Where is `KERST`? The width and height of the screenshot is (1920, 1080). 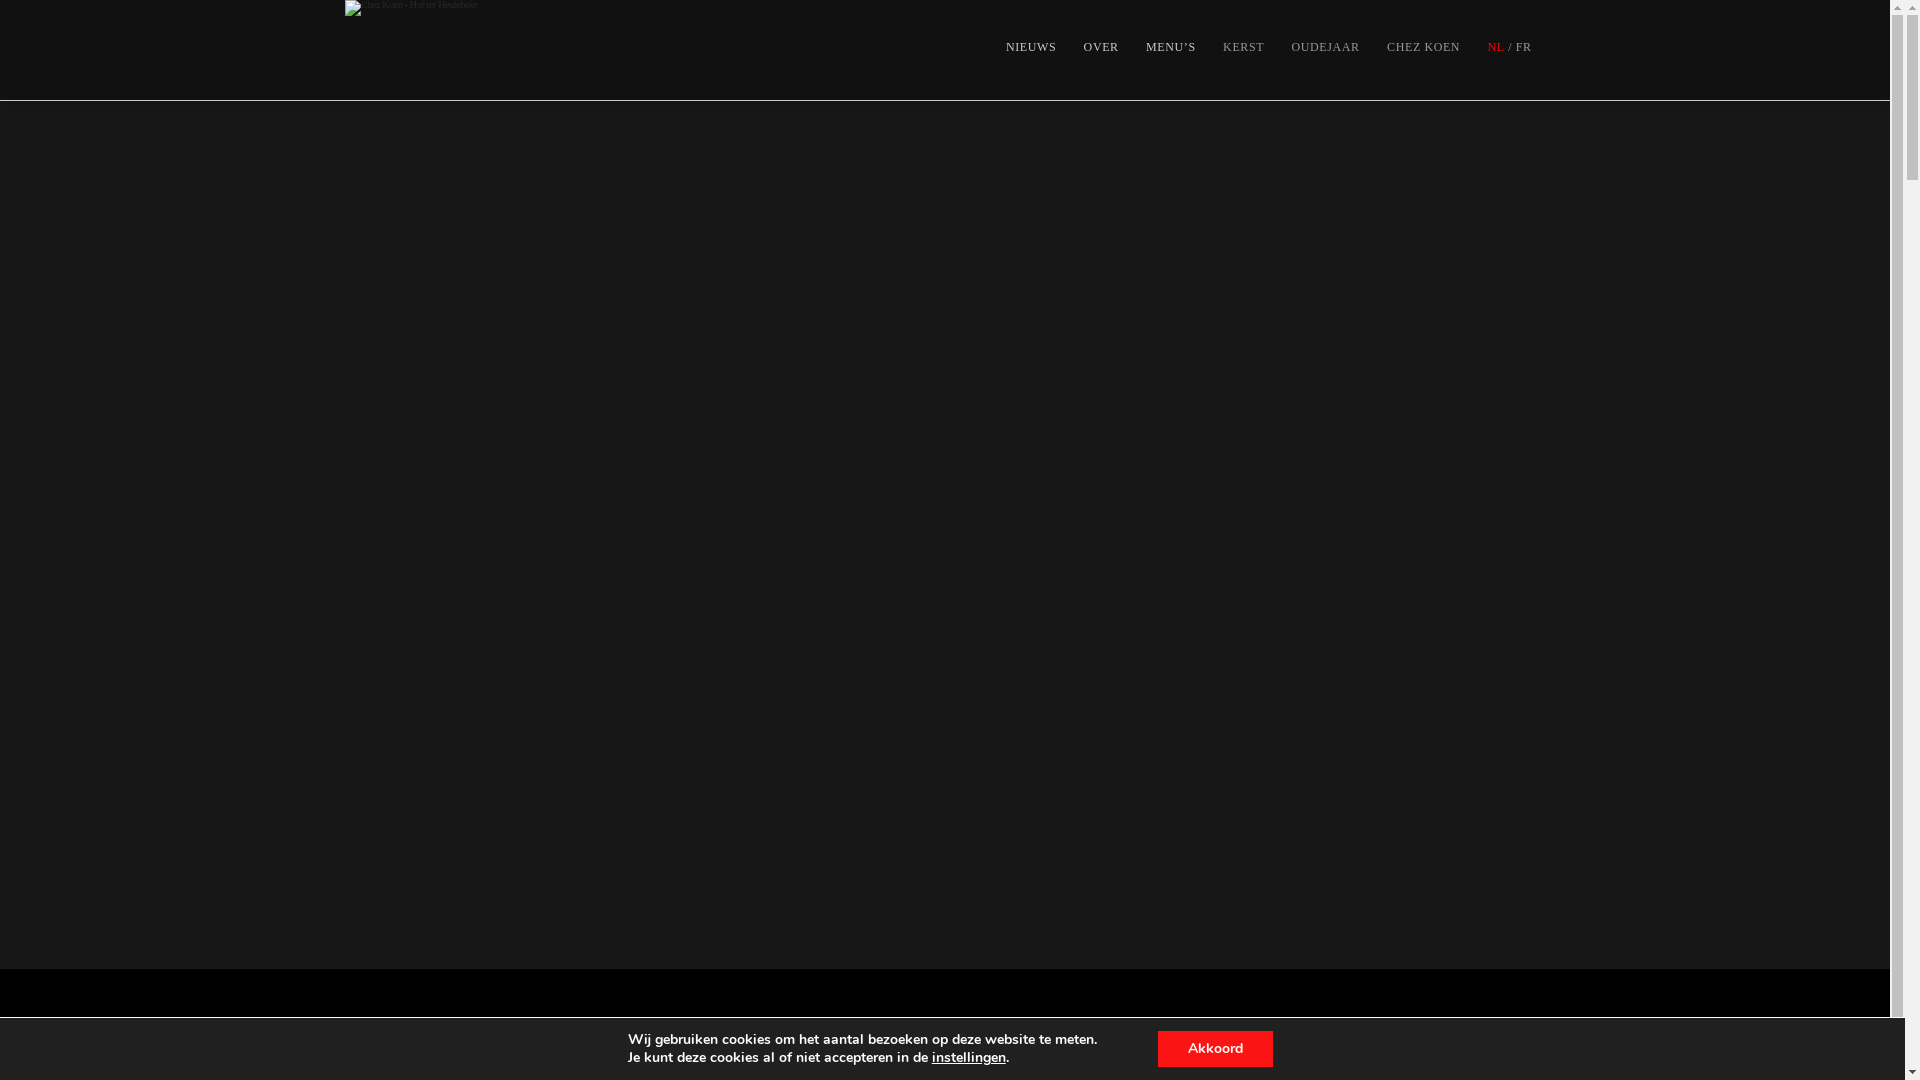
KERST is located at coordinates (1243, 50).